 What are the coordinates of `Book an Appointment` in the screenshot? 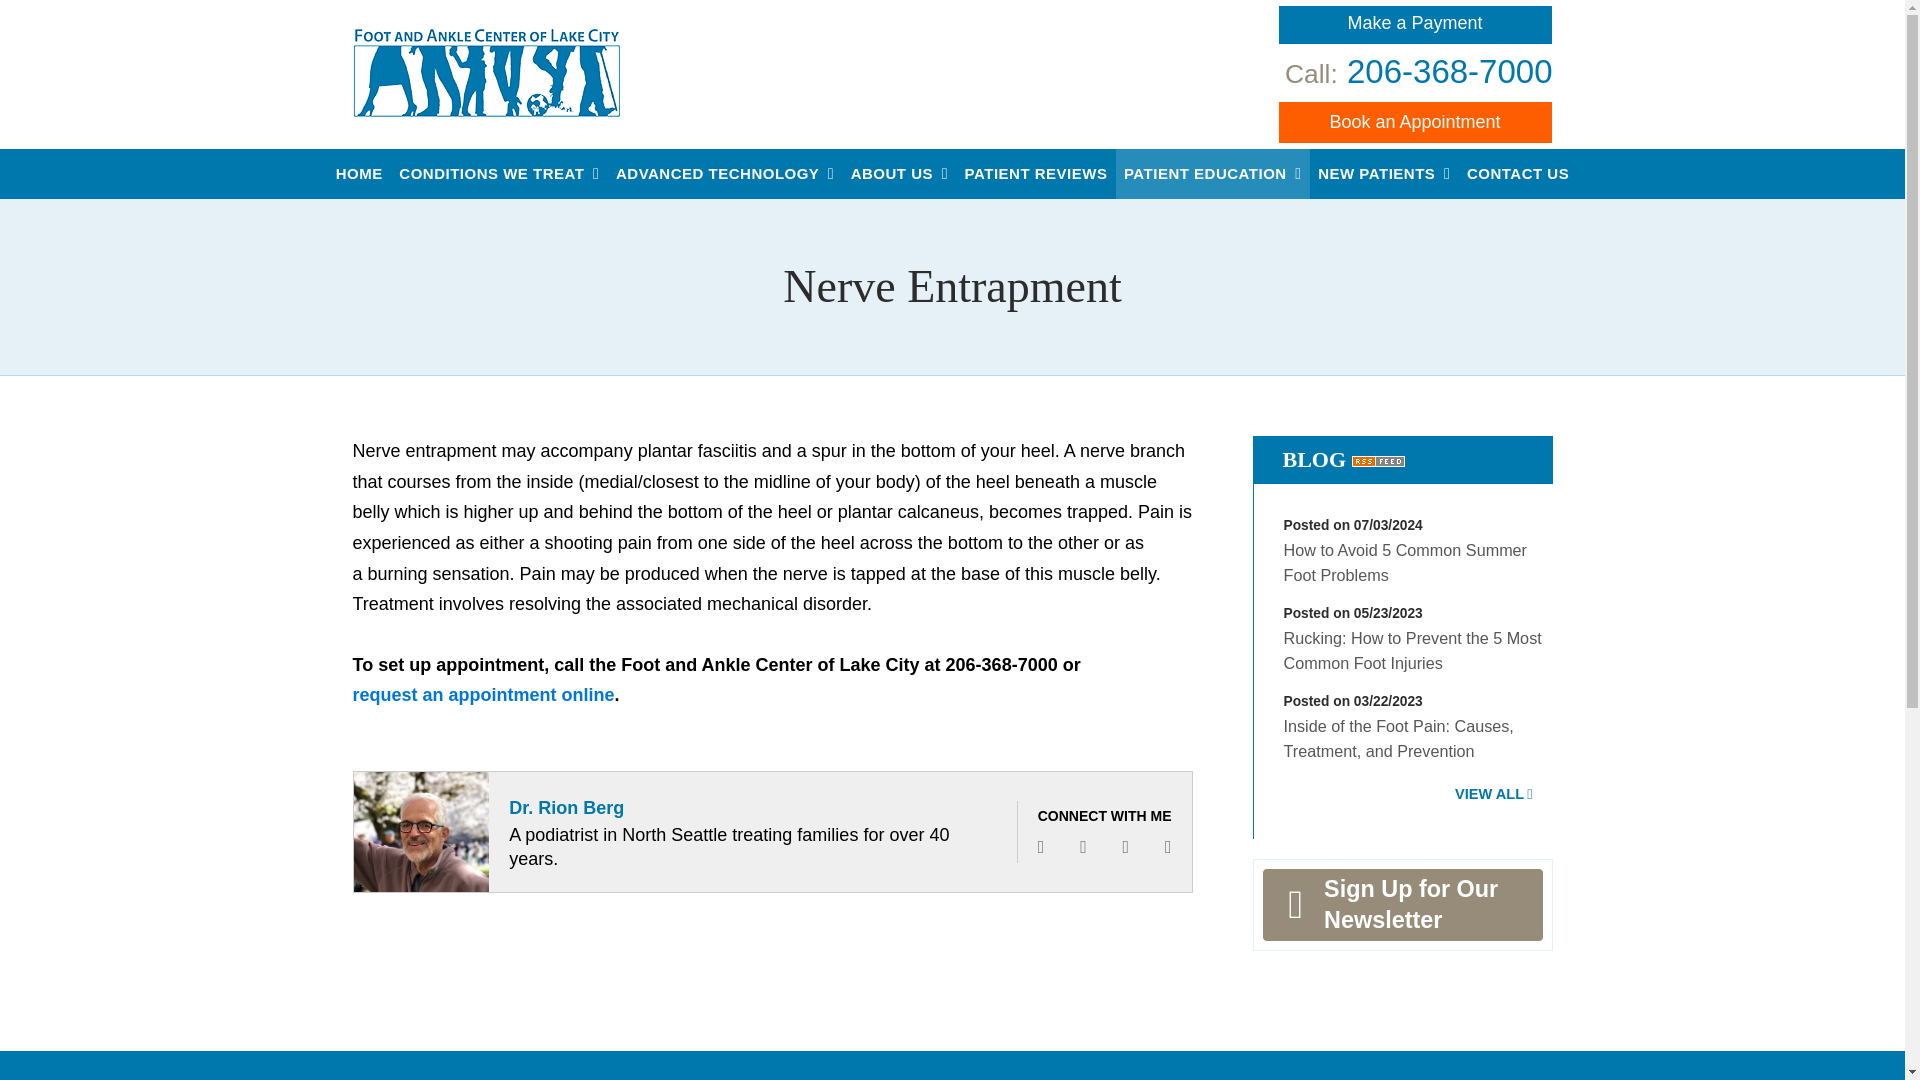 It's located at (1416, 122).